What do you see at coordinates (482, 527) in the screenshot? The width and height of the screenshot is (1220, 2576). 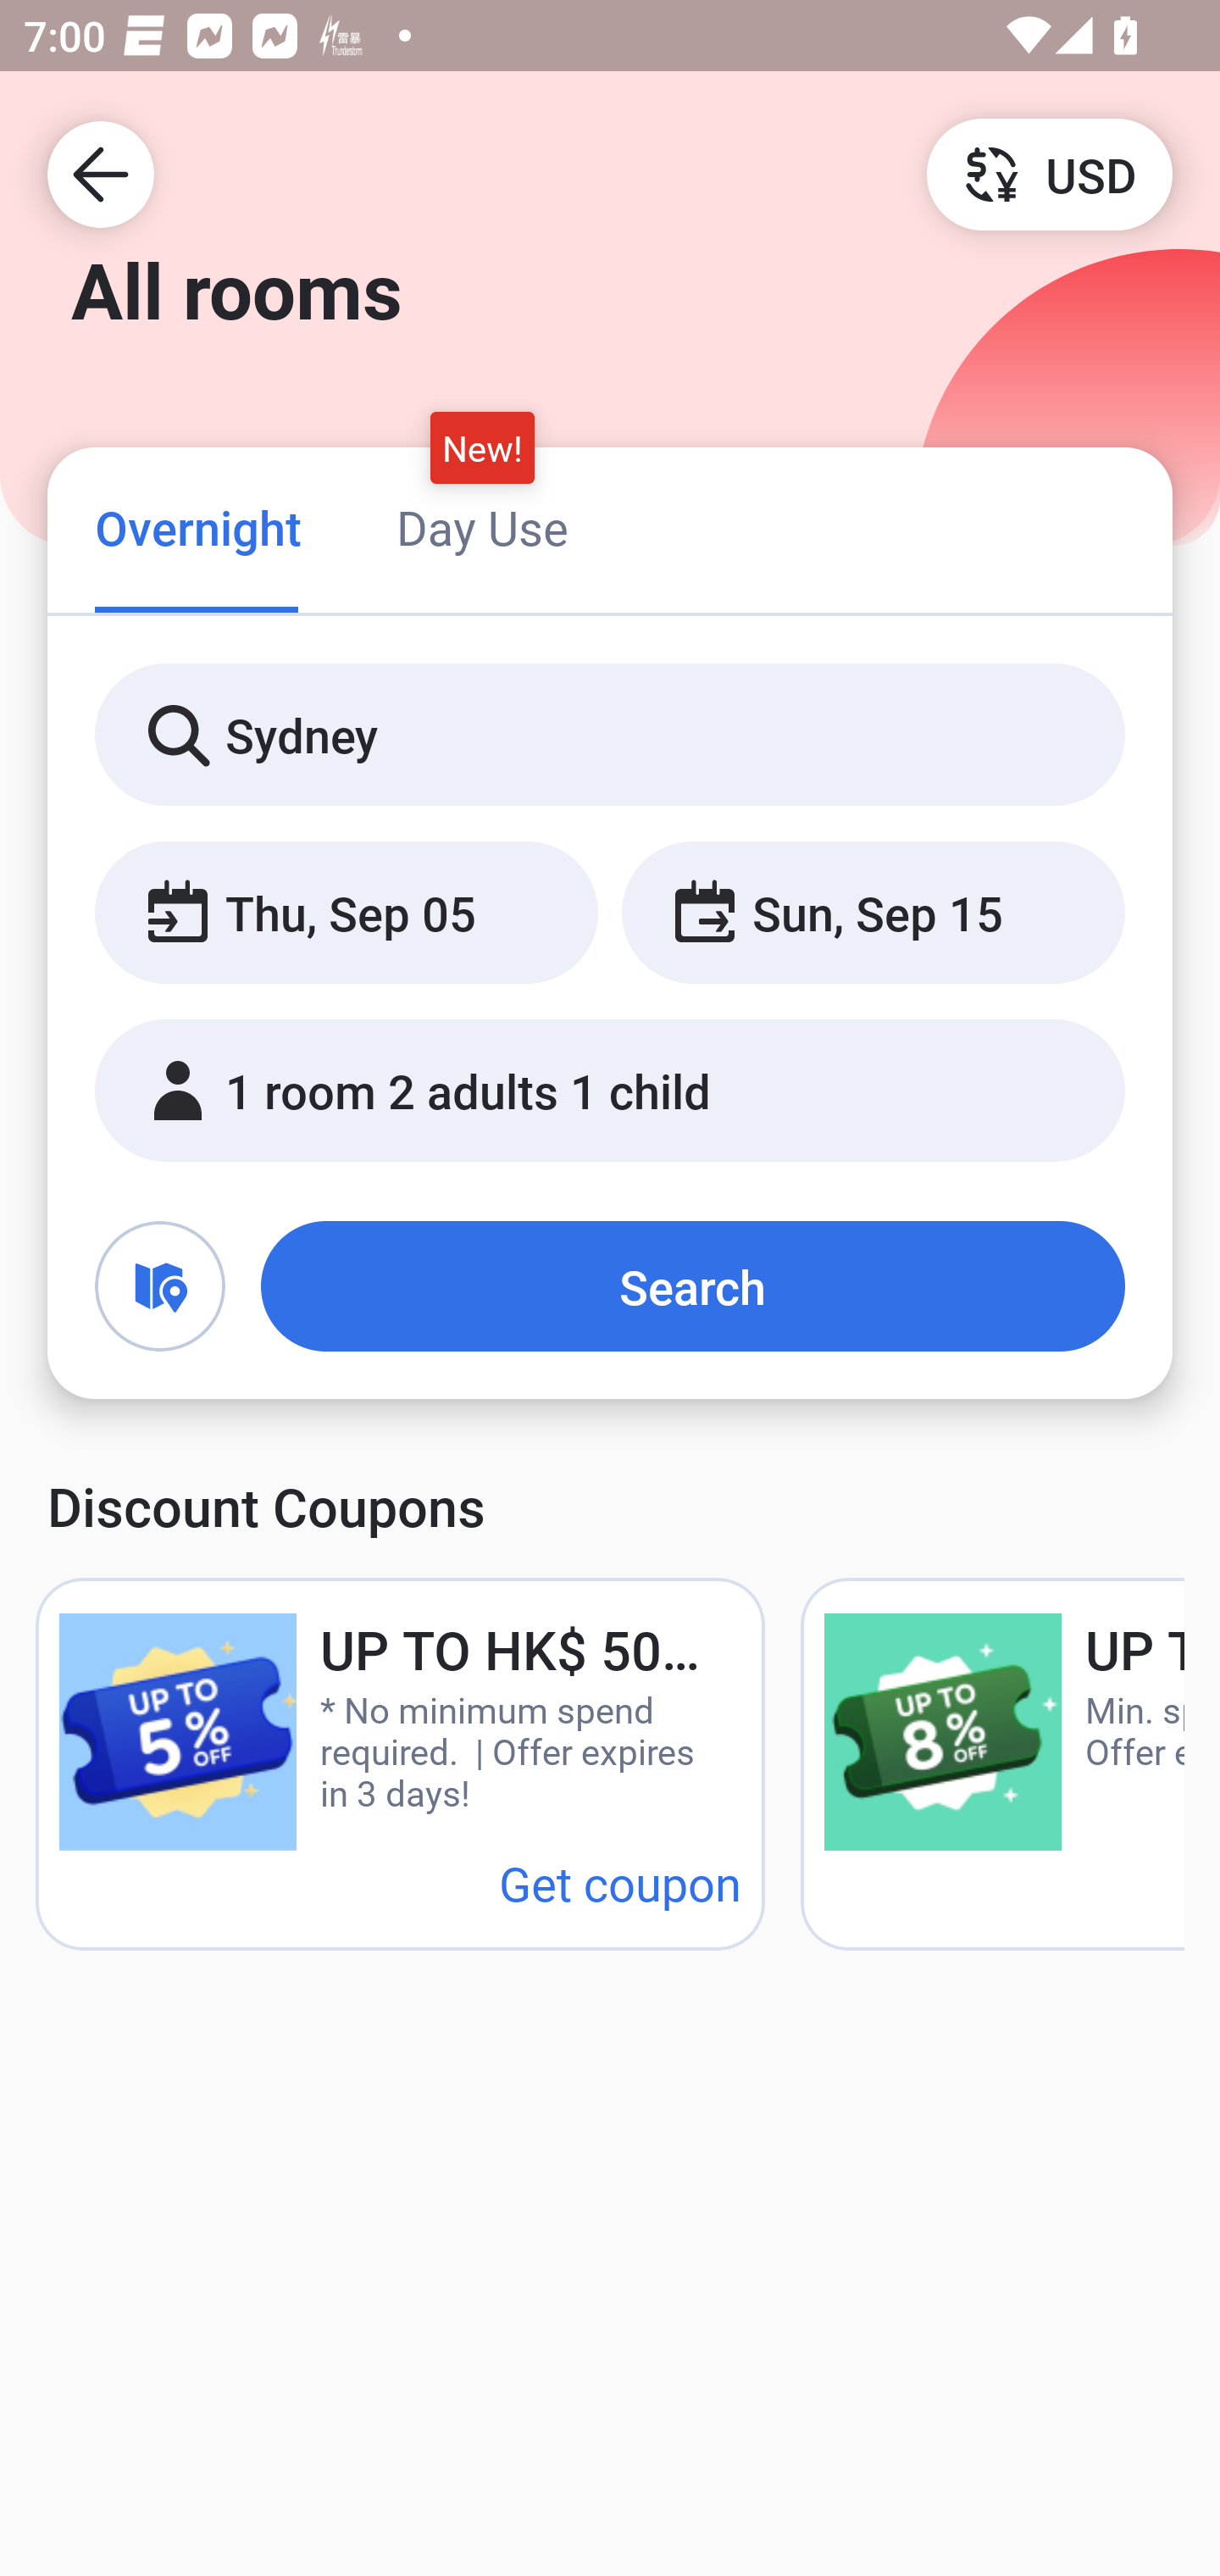 I see `Day Use` at bounding box center [482, 527].